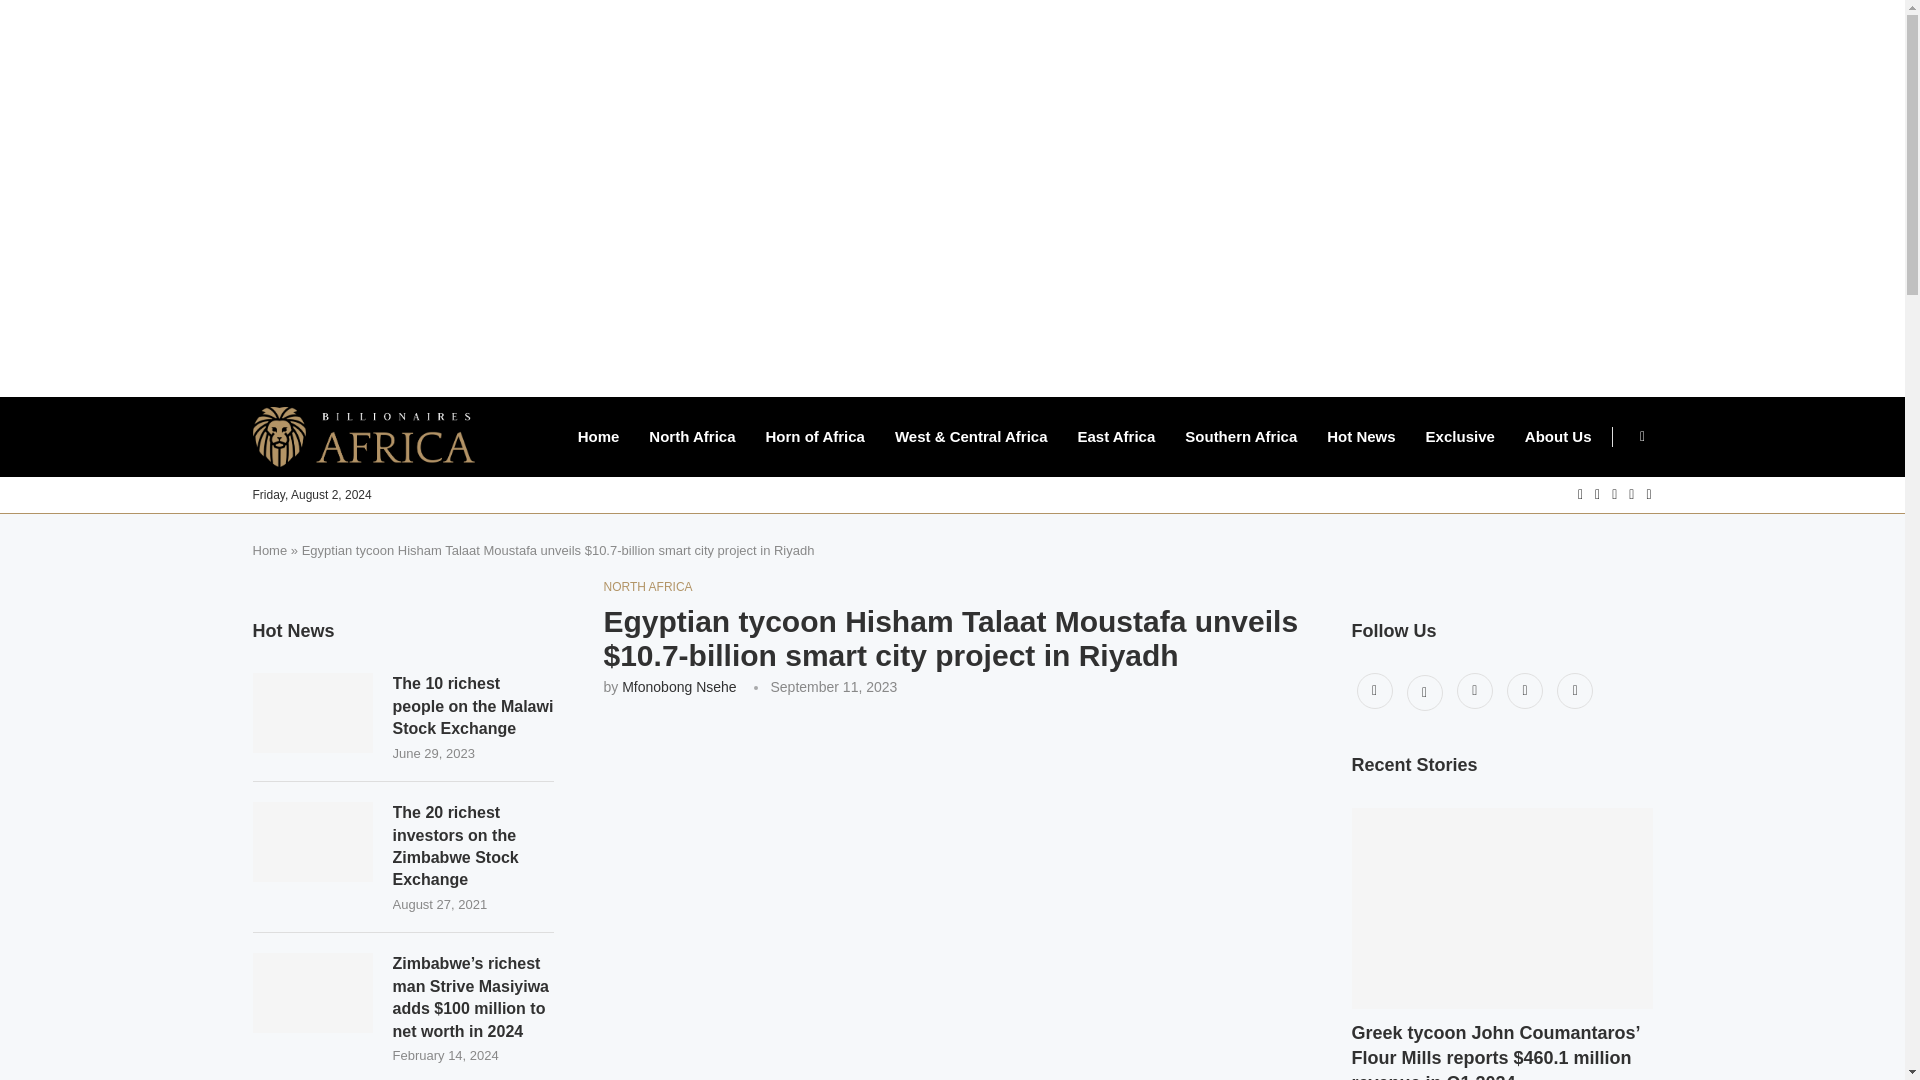 The width and height of the screenshot is (1920, 1080). I want to click on Southern Africa, so click(1240, 436).